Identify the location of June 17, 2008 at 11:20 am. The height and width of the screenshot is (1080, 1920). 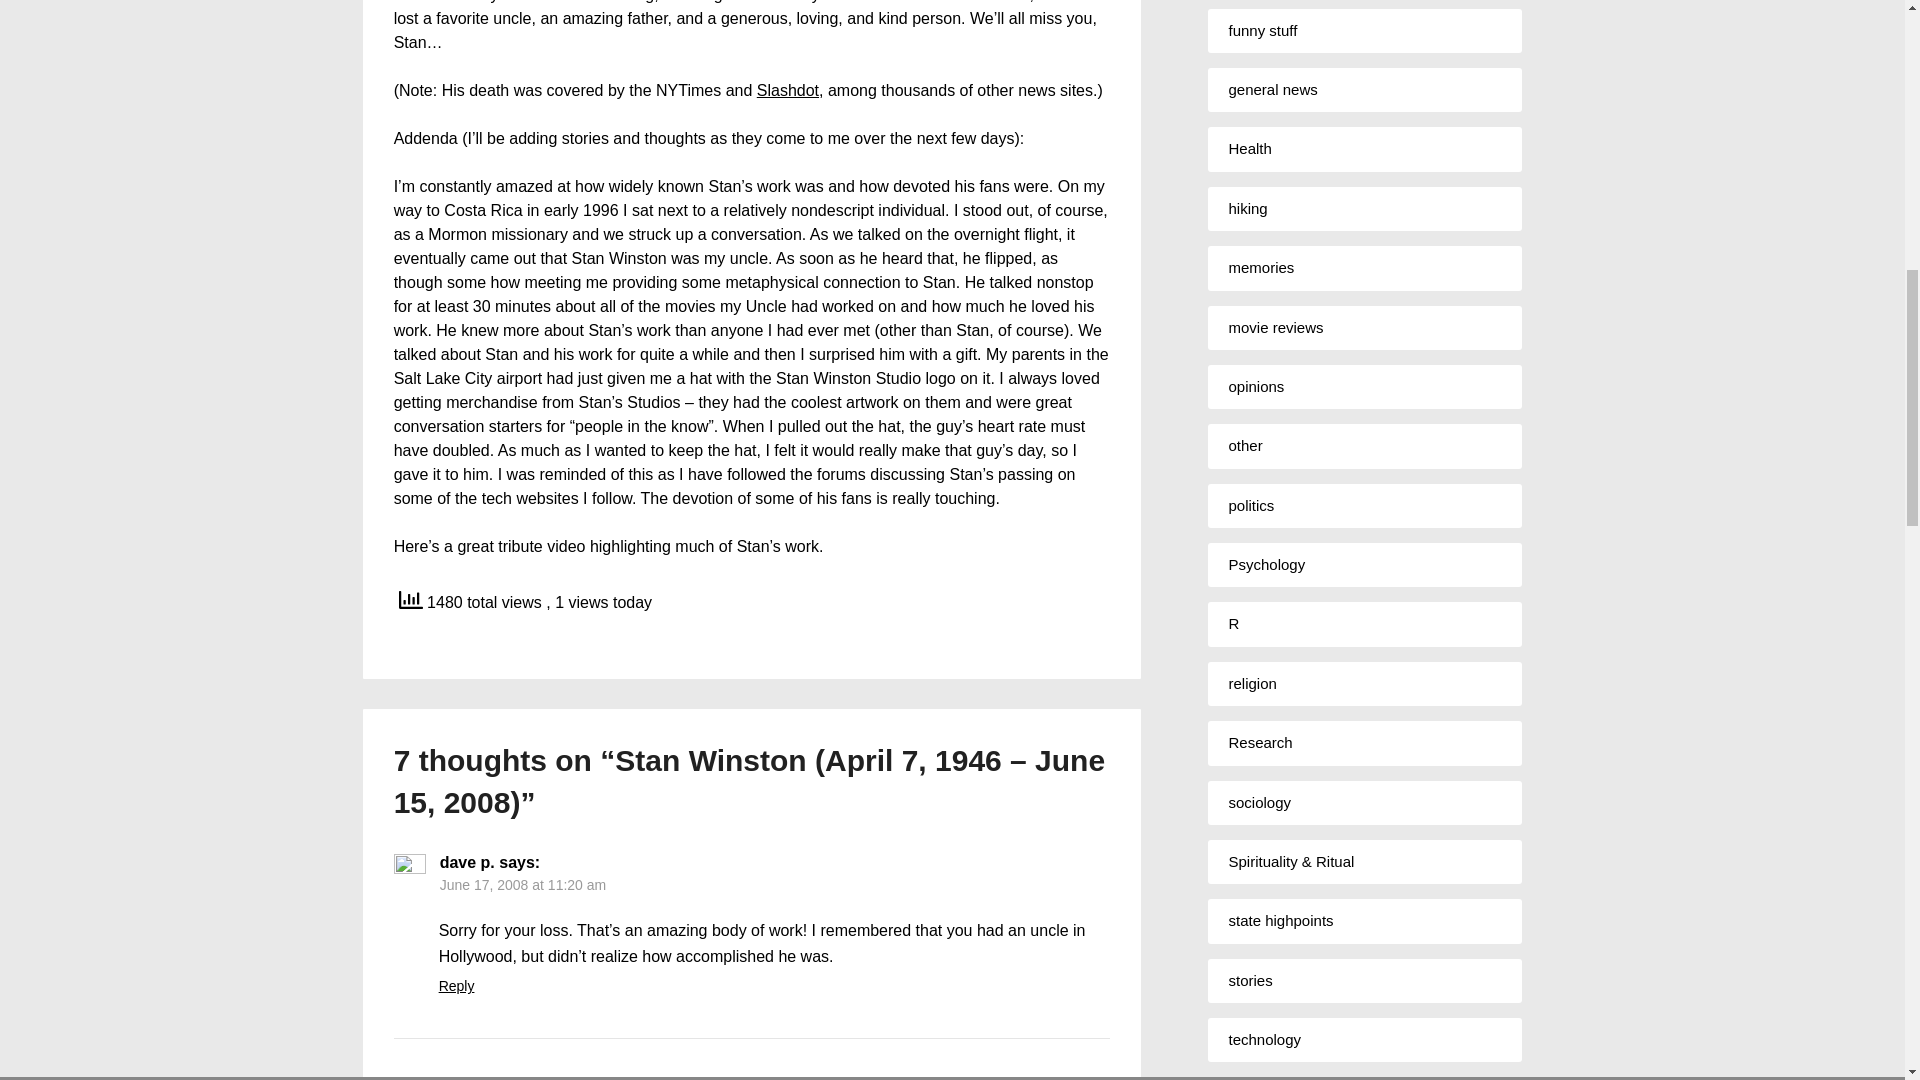
(522, 884).